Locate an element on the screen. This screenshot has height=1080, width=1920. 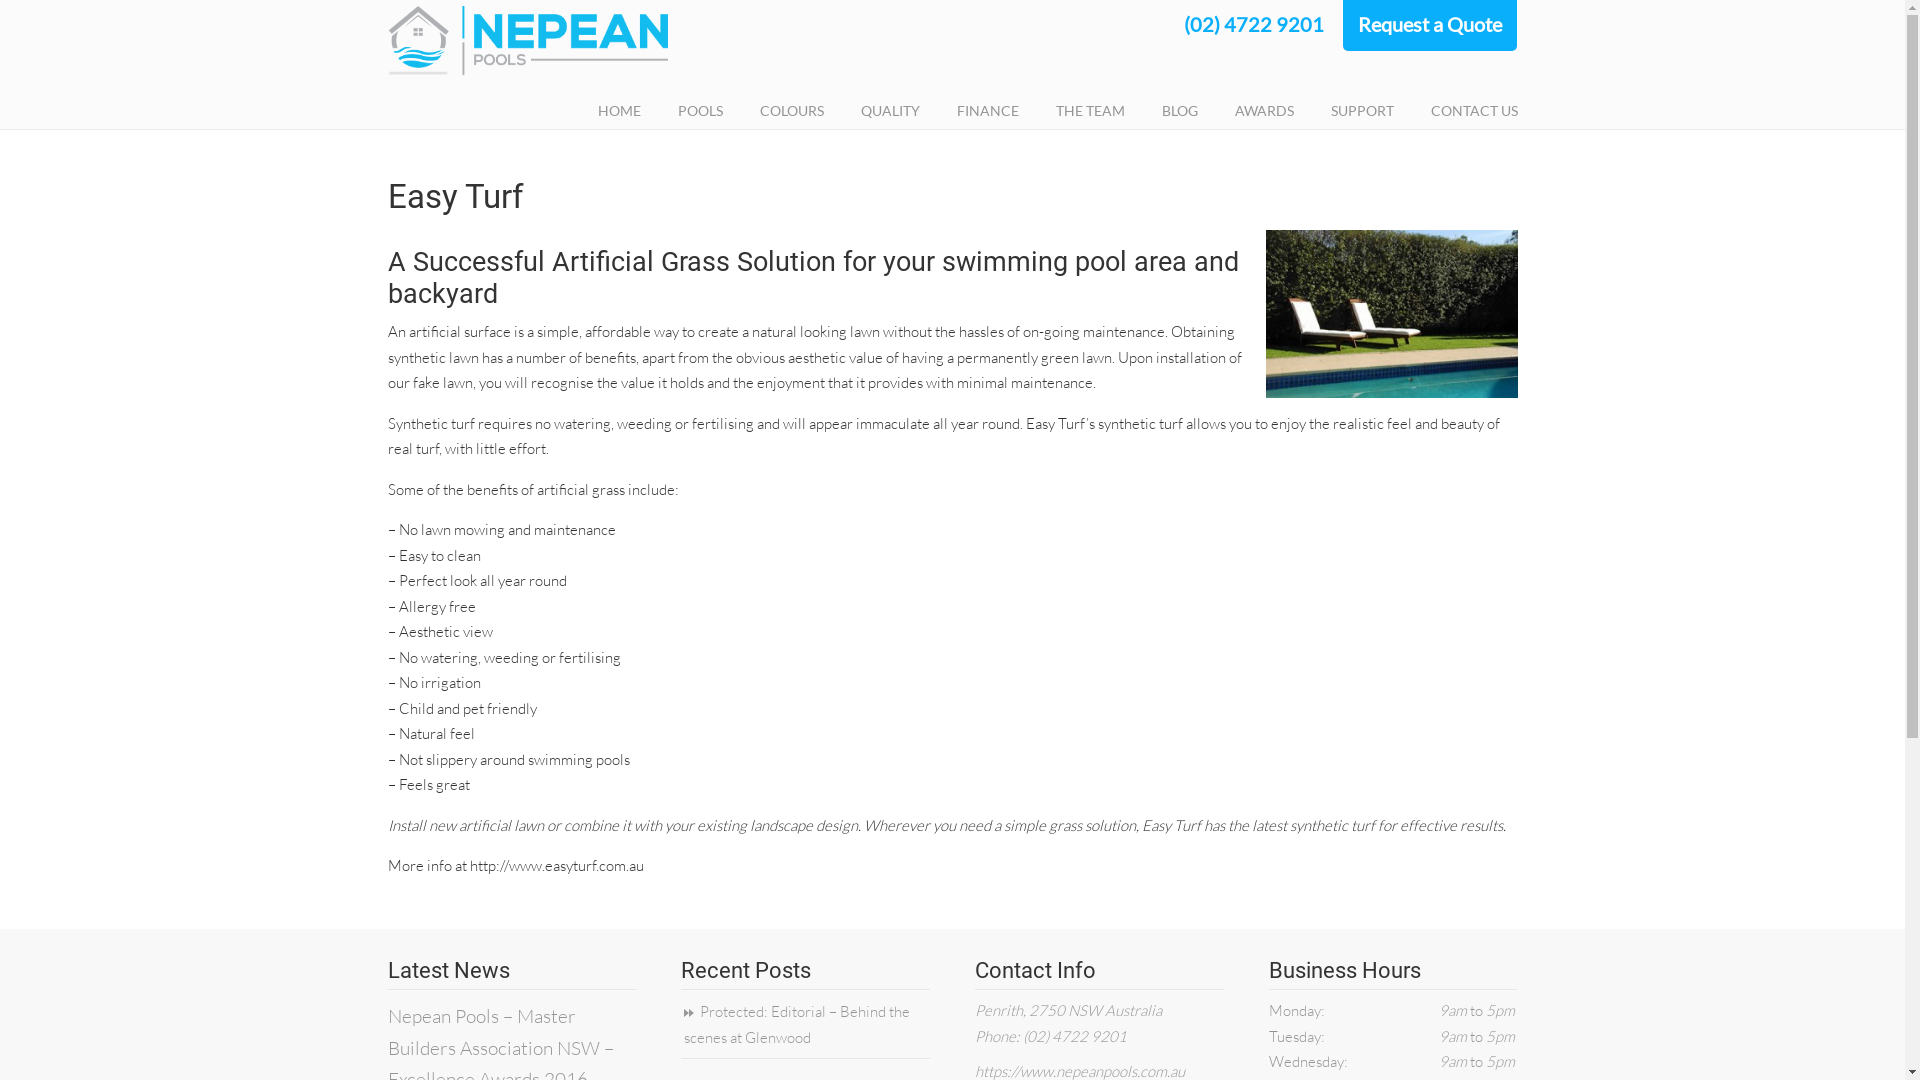
Nepean Pools is located at coordinates (528, 41).